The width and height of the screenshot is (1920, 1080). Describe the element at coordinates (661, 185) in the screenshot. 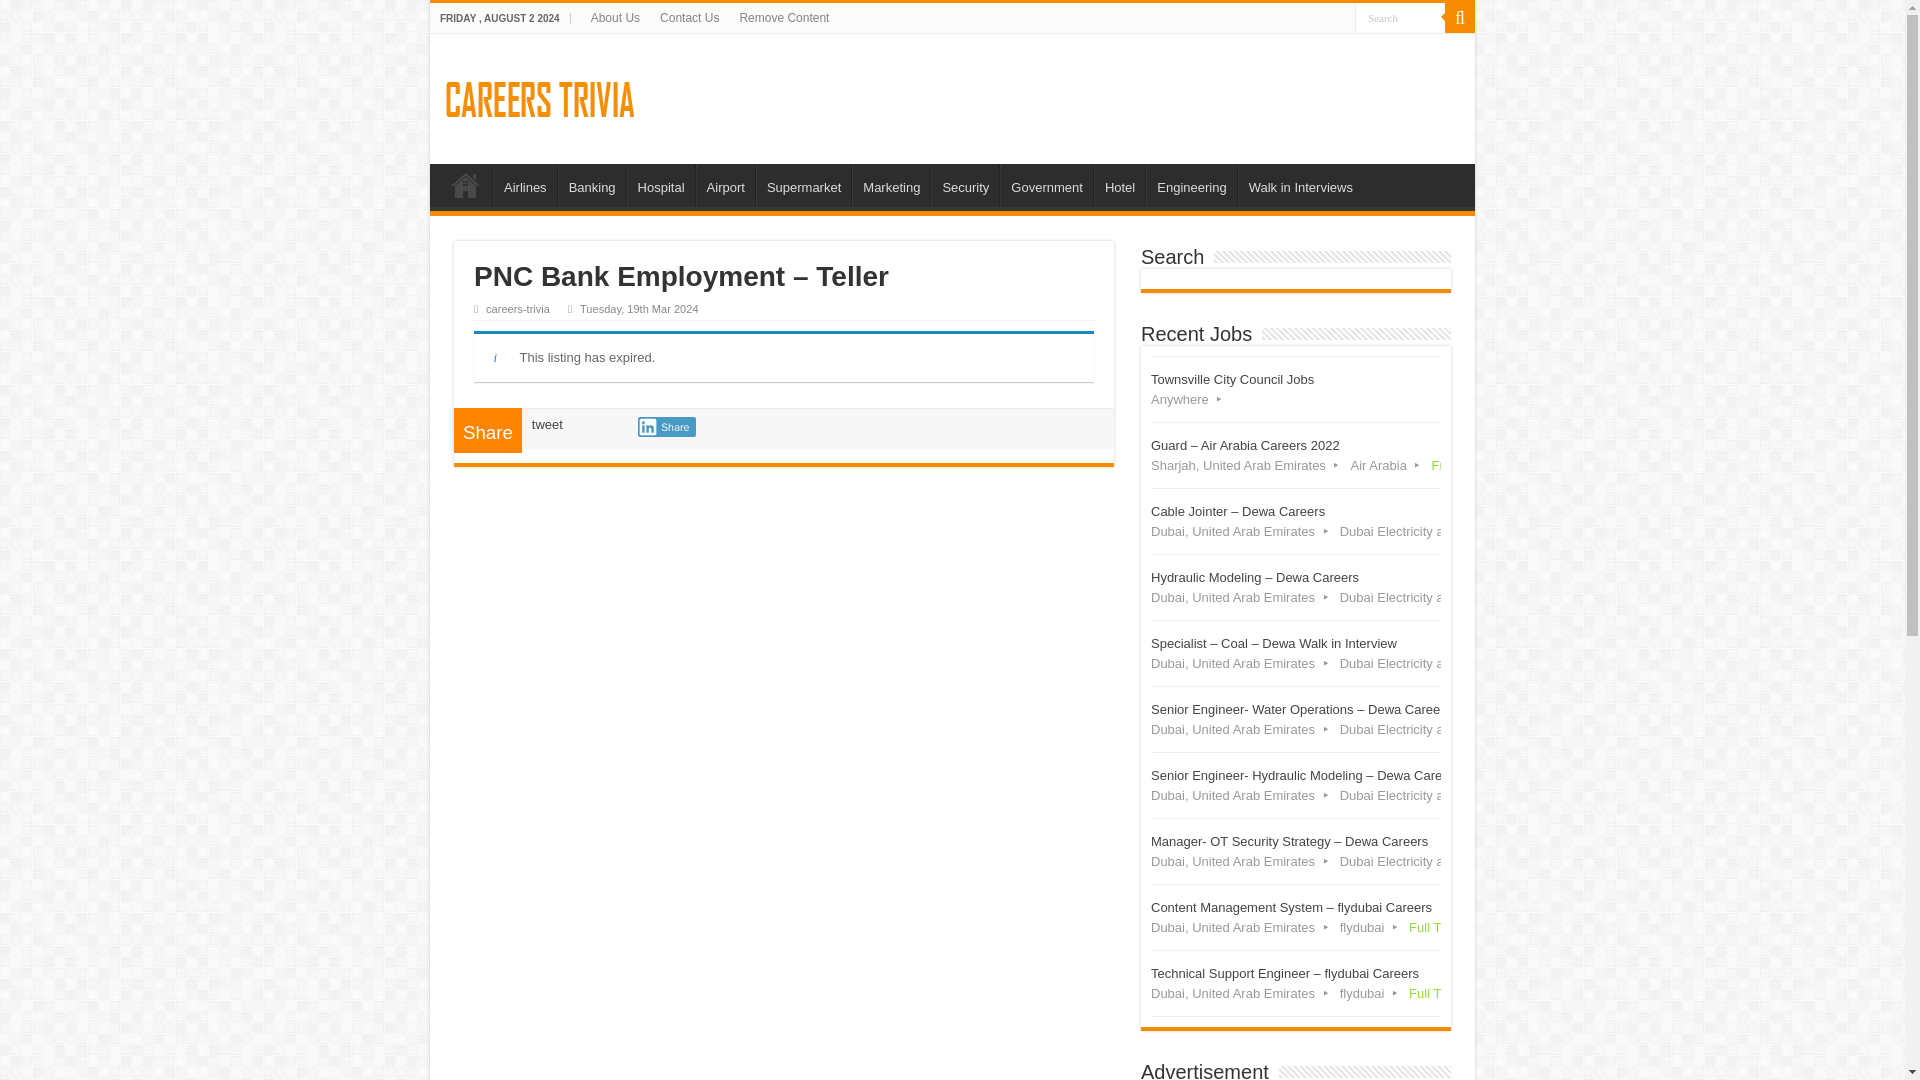

I see `Hospital` at that location.